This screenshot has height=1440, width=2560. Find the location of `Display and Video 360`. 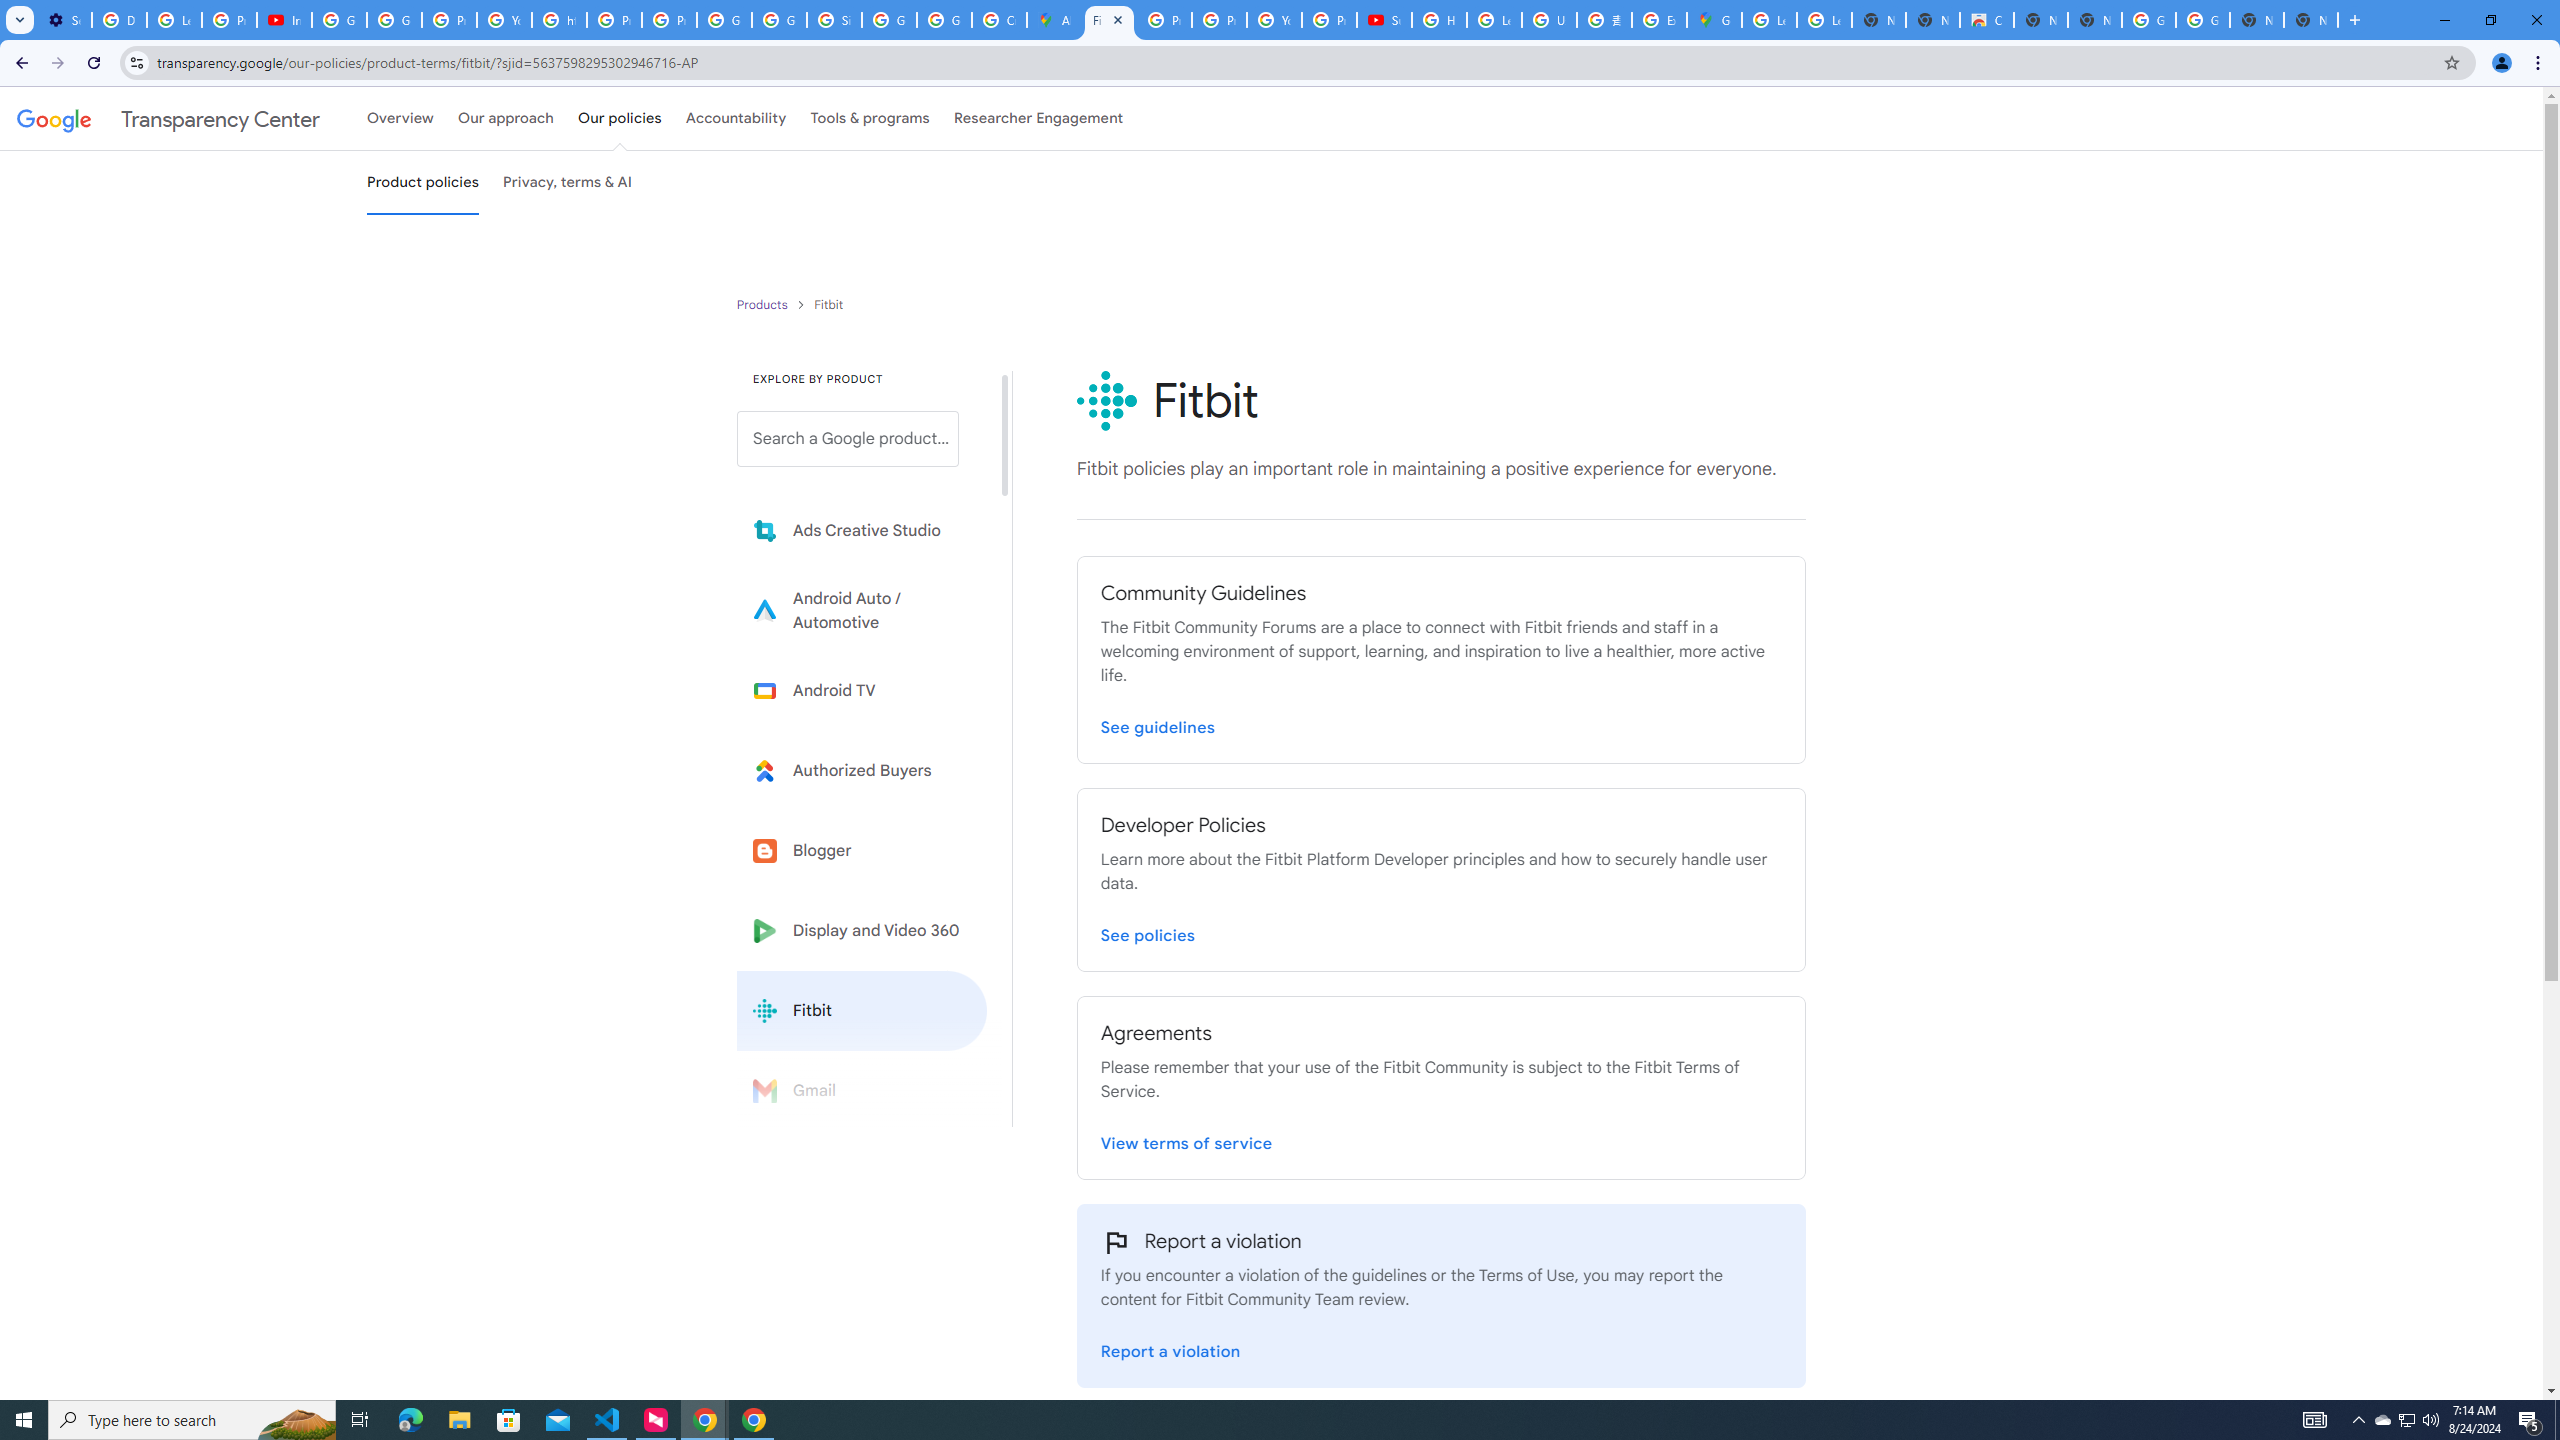

Display and Video 360 is located at coordinates (862, 930).